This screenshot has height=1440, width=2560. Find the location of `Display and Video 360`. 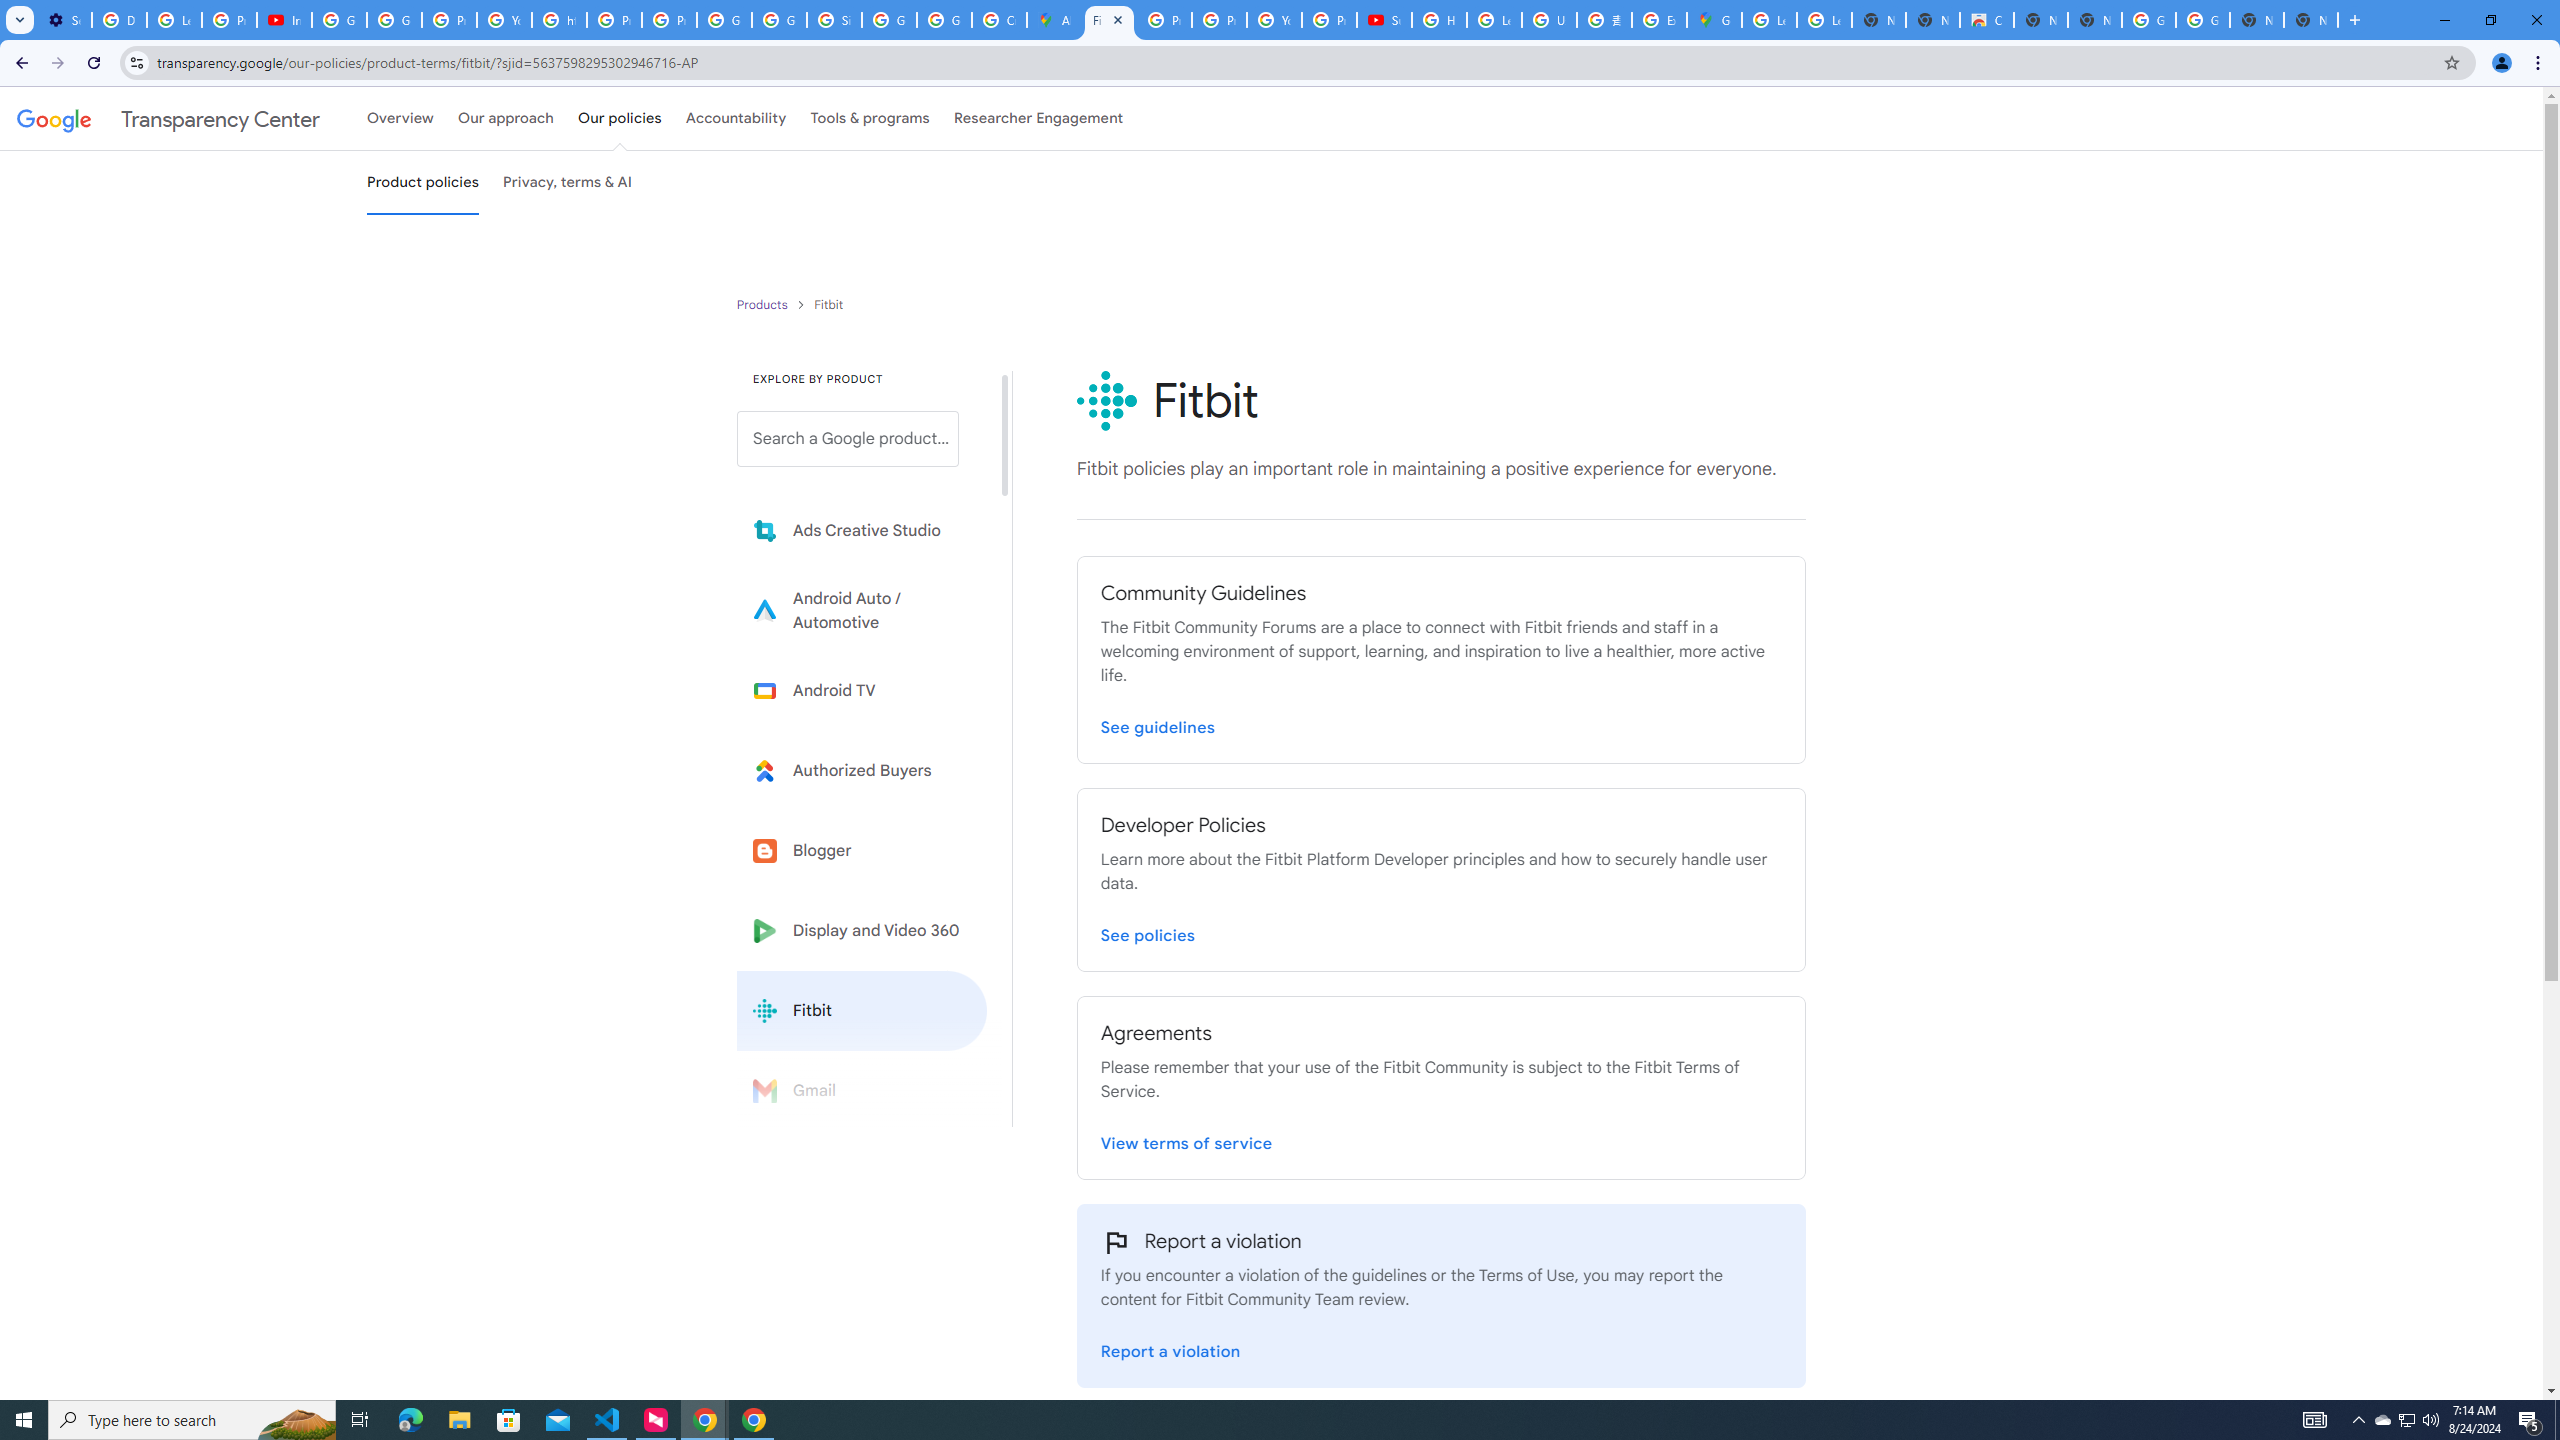

Display and Video 360 is located at coordinates (862, 930).